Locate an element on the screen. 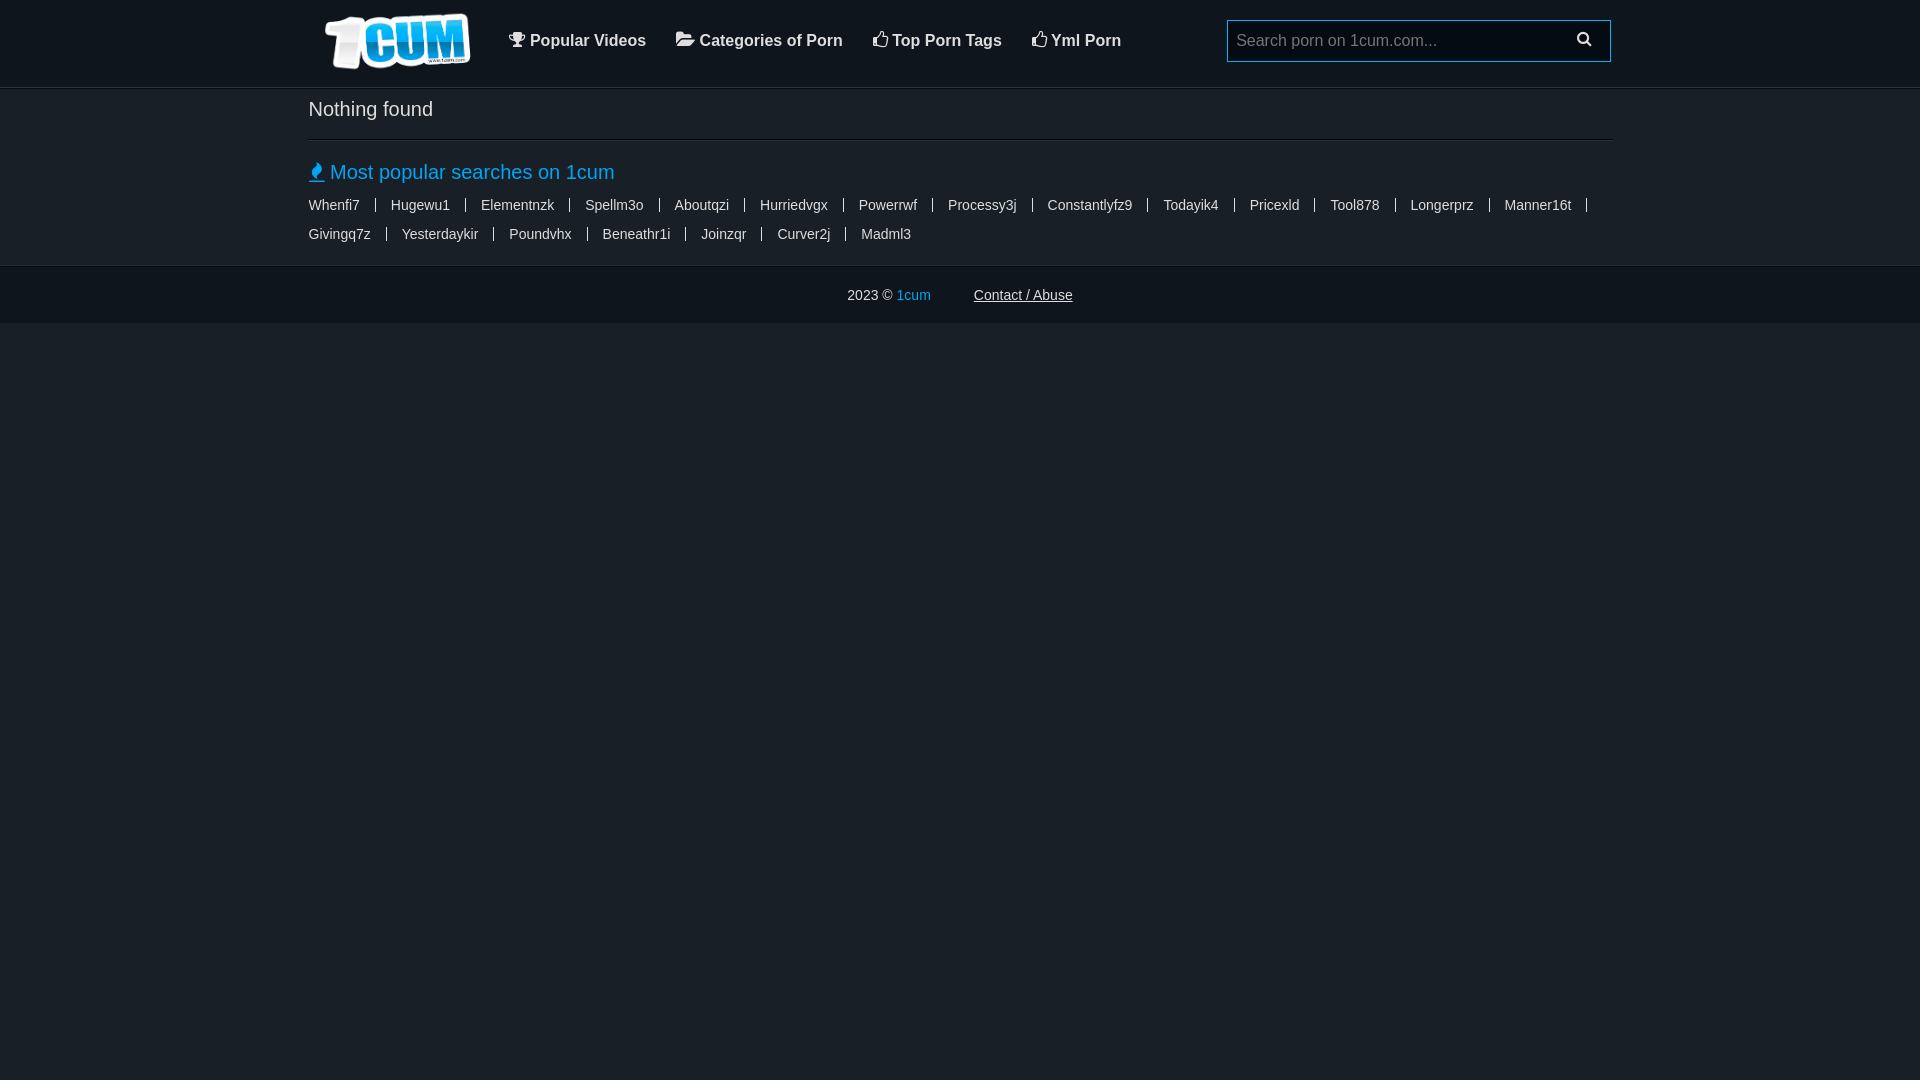 The image size is (1920, 1080). Poundvhx is located at coordinates (540, 234).